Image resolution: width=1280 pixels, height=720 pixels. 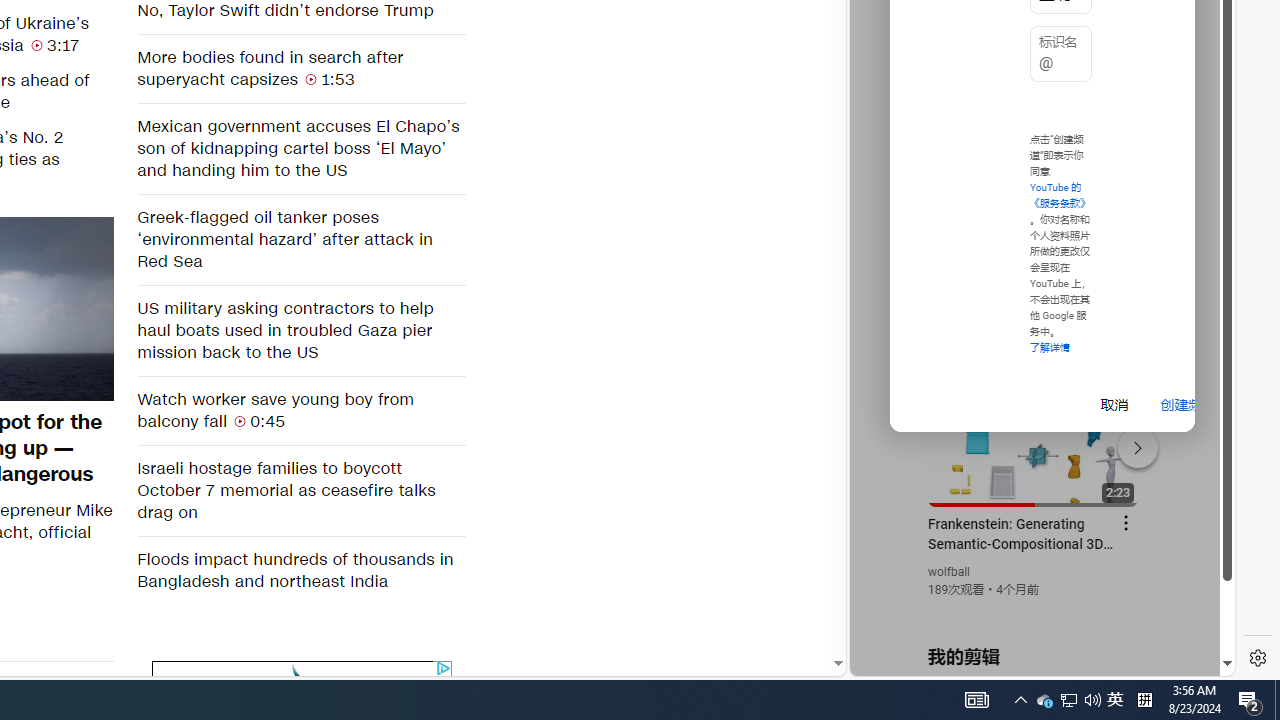 I want to click on Notification Chevron, so click(x=1020, y=700).